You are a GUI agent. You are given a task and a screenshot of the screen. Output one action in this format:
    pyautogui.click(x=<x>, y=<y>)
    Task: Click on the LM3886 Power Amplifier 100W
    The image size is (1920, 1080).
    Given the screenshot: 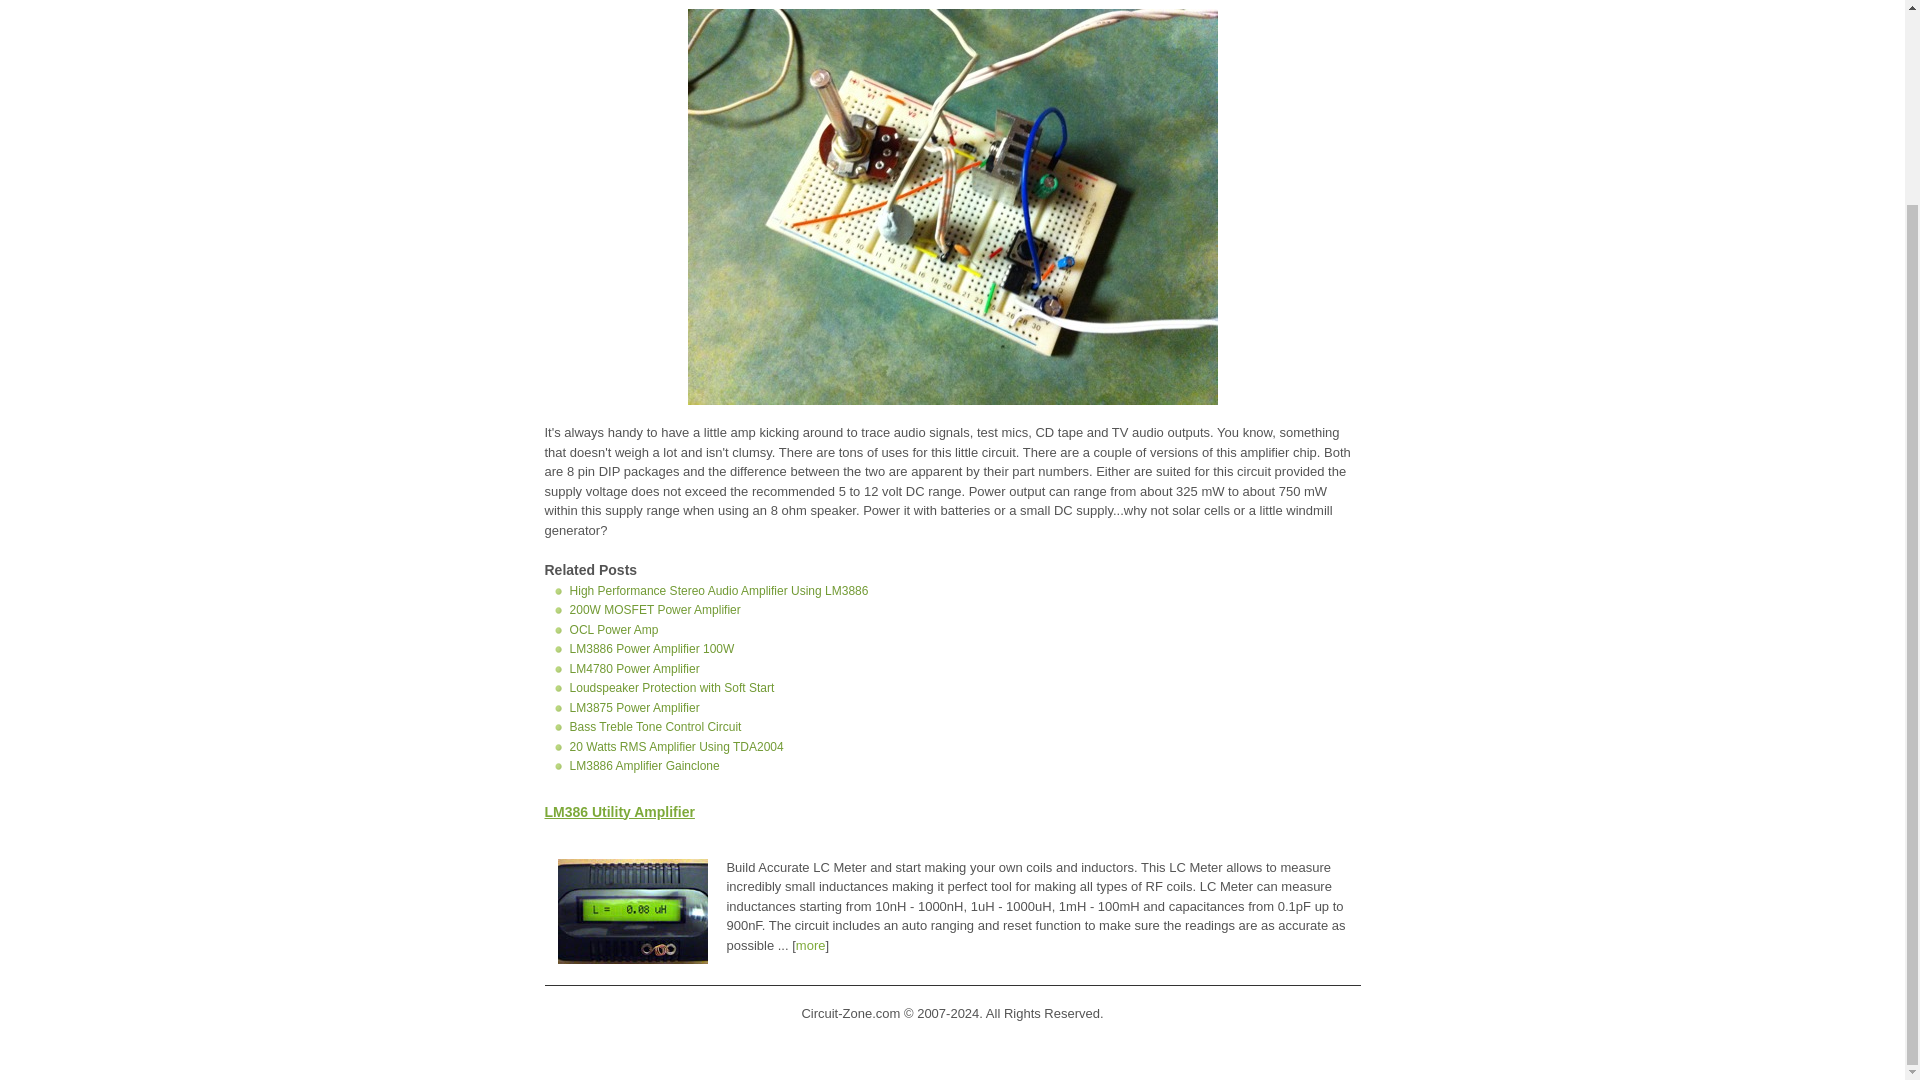 What is the action you would take?
    pyautogui.click(x=652, y=648)
    